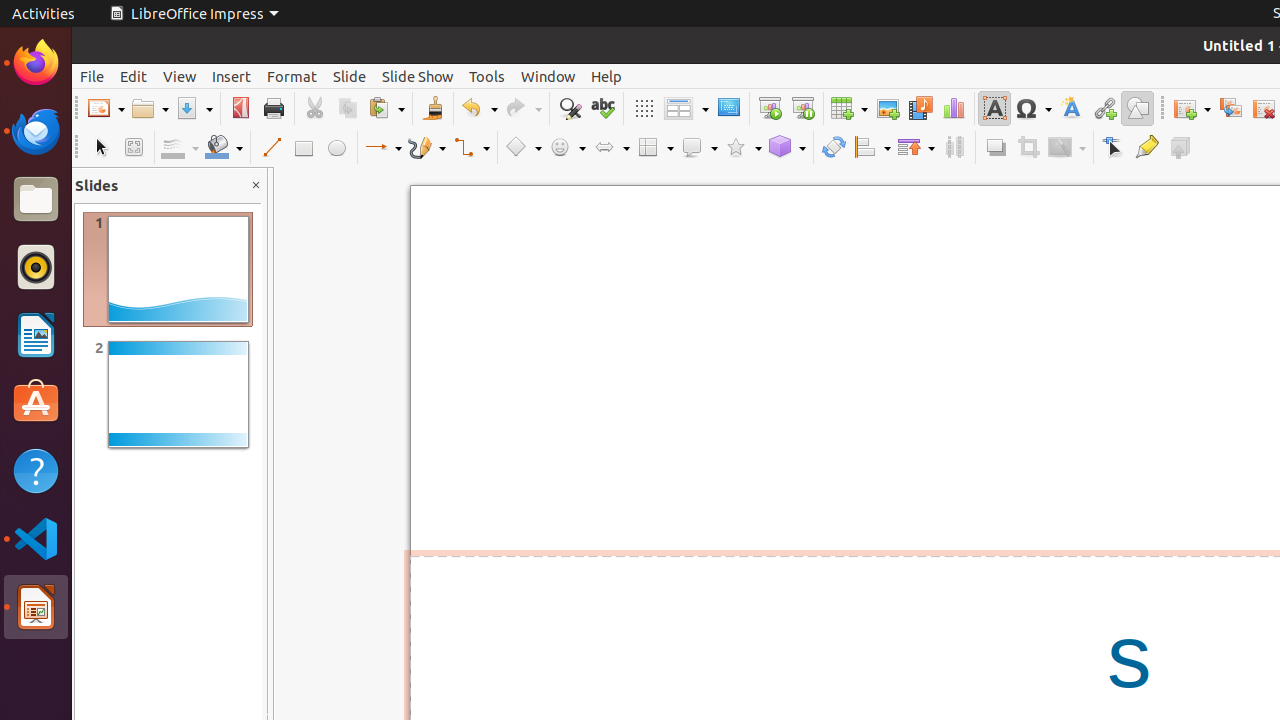 The height and width of the screenshot is (720, 1280). What do you see at coordinates (996, 148) in the screenshot?
I see `Shadow` at bounding box center [996, 148].